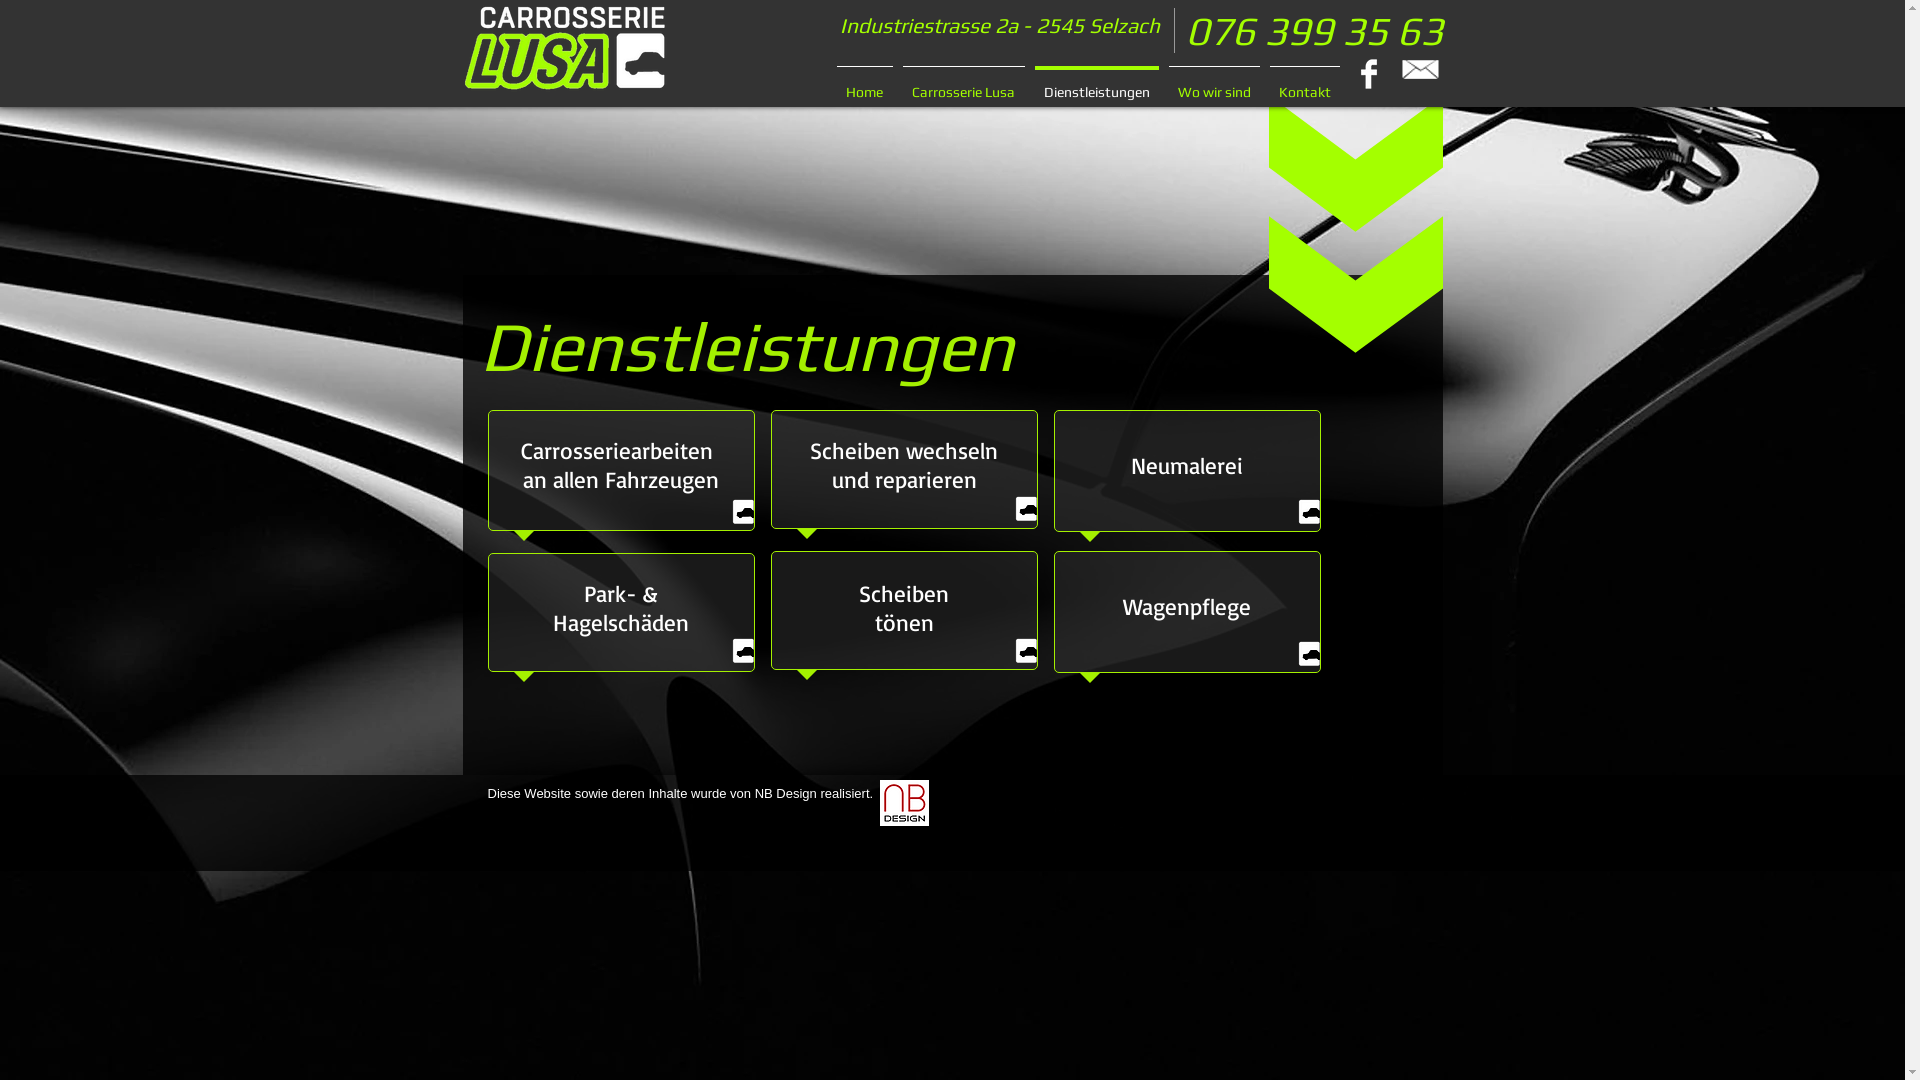 The image size is (1920, 1080). Describe the element at coordinates (1187, 466) in the screenshot. I see `Neumalerei` at that location.